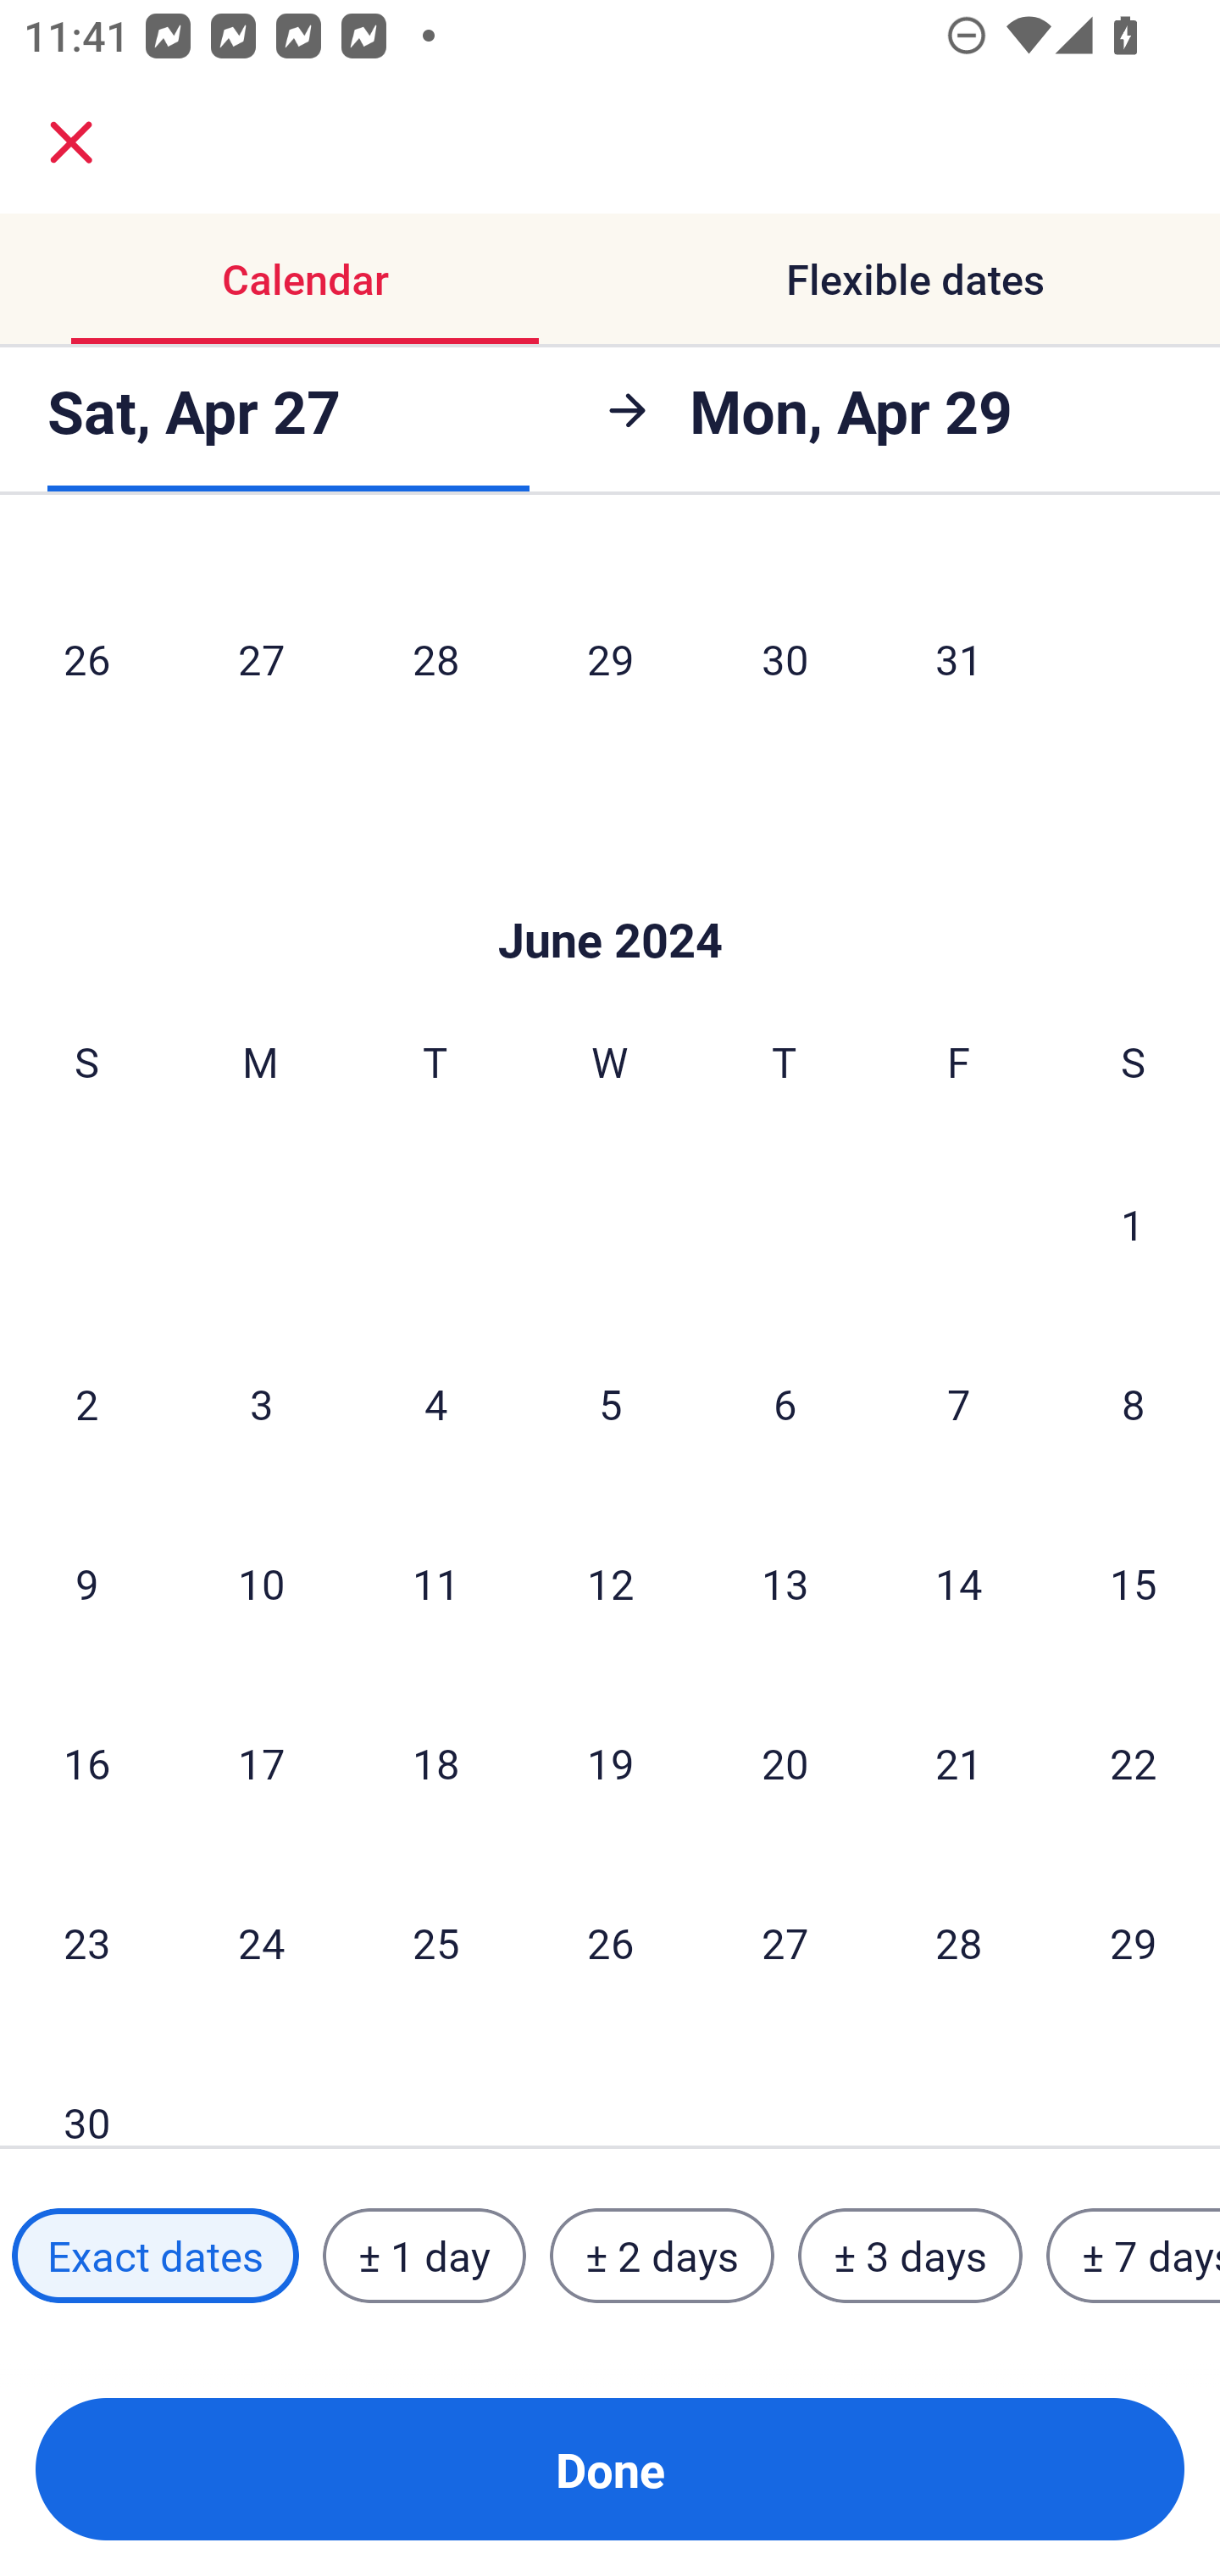 The width and height of the screenshot is (1220, 2576). What do you see at coordinates (959, 1583) in the screenshot?
I see `14 Friday, June 14, 2024` at bounding box center [959, 1583].